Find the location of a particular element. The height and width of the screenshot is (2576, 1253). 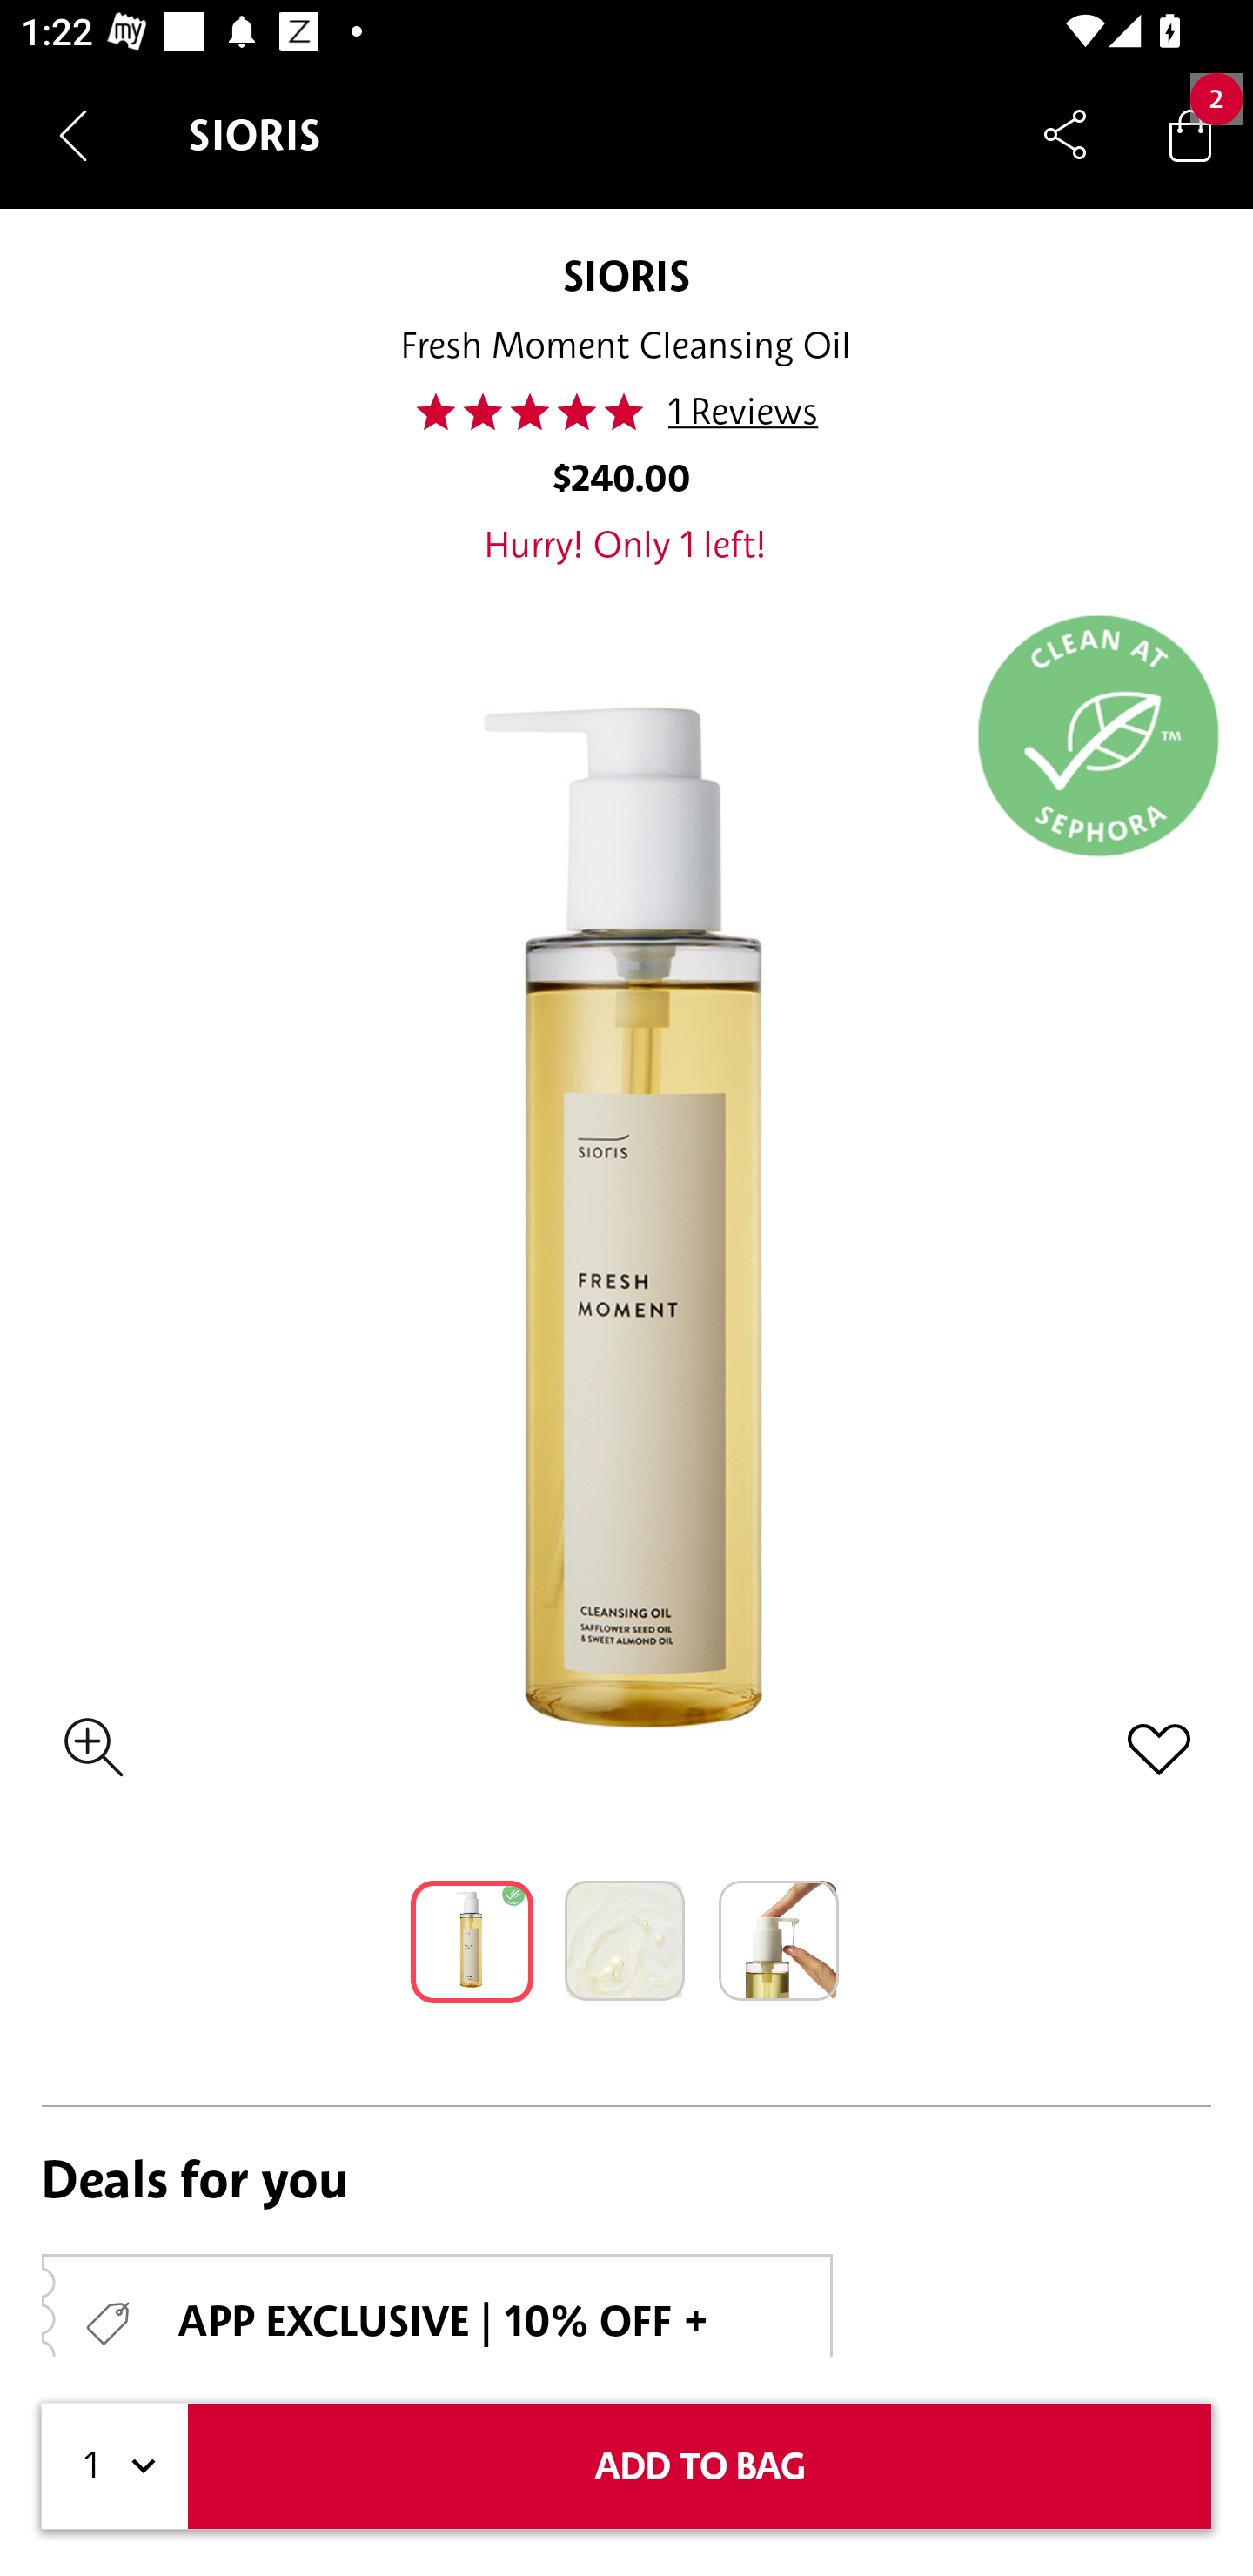

1 is located at coordinates (115, 2466).